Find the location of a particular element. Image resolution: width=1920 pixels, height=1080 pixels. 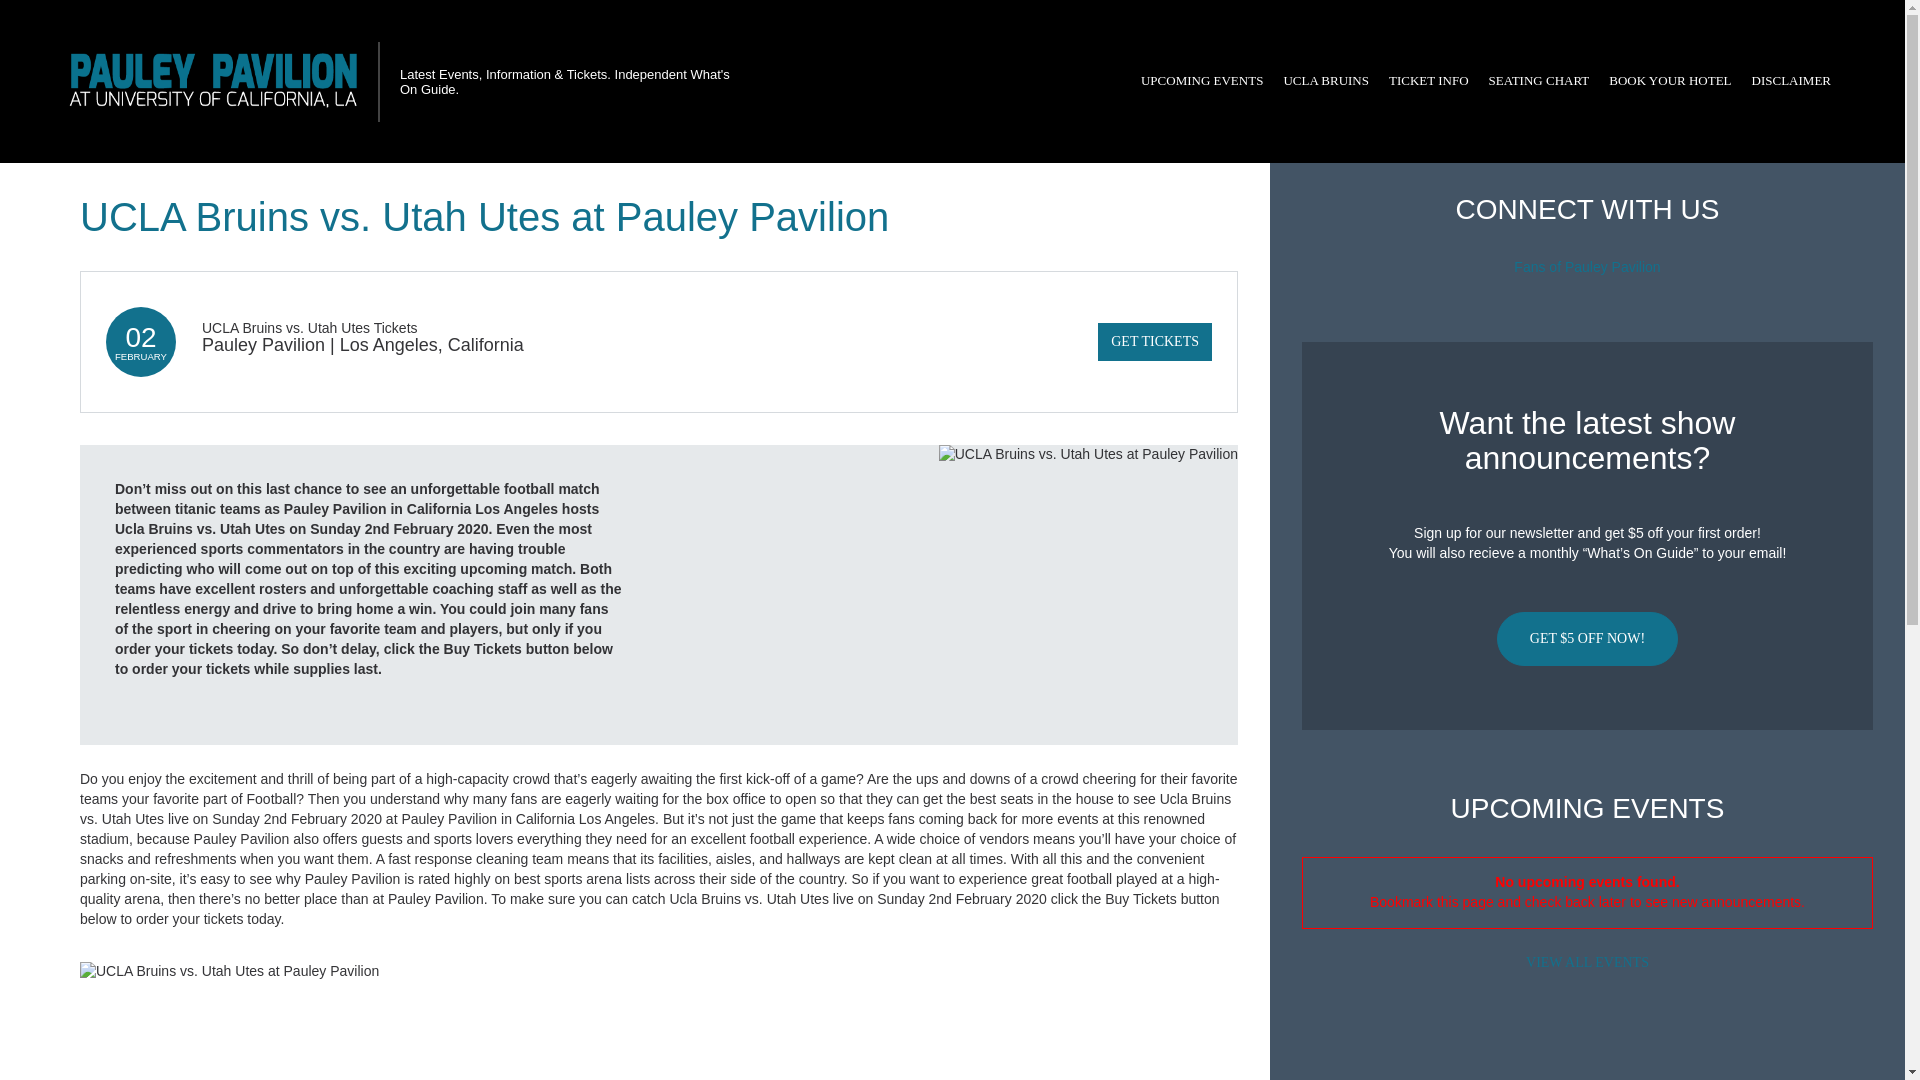

UPCOMING EVENTS is located at coordinates (1201, 81).